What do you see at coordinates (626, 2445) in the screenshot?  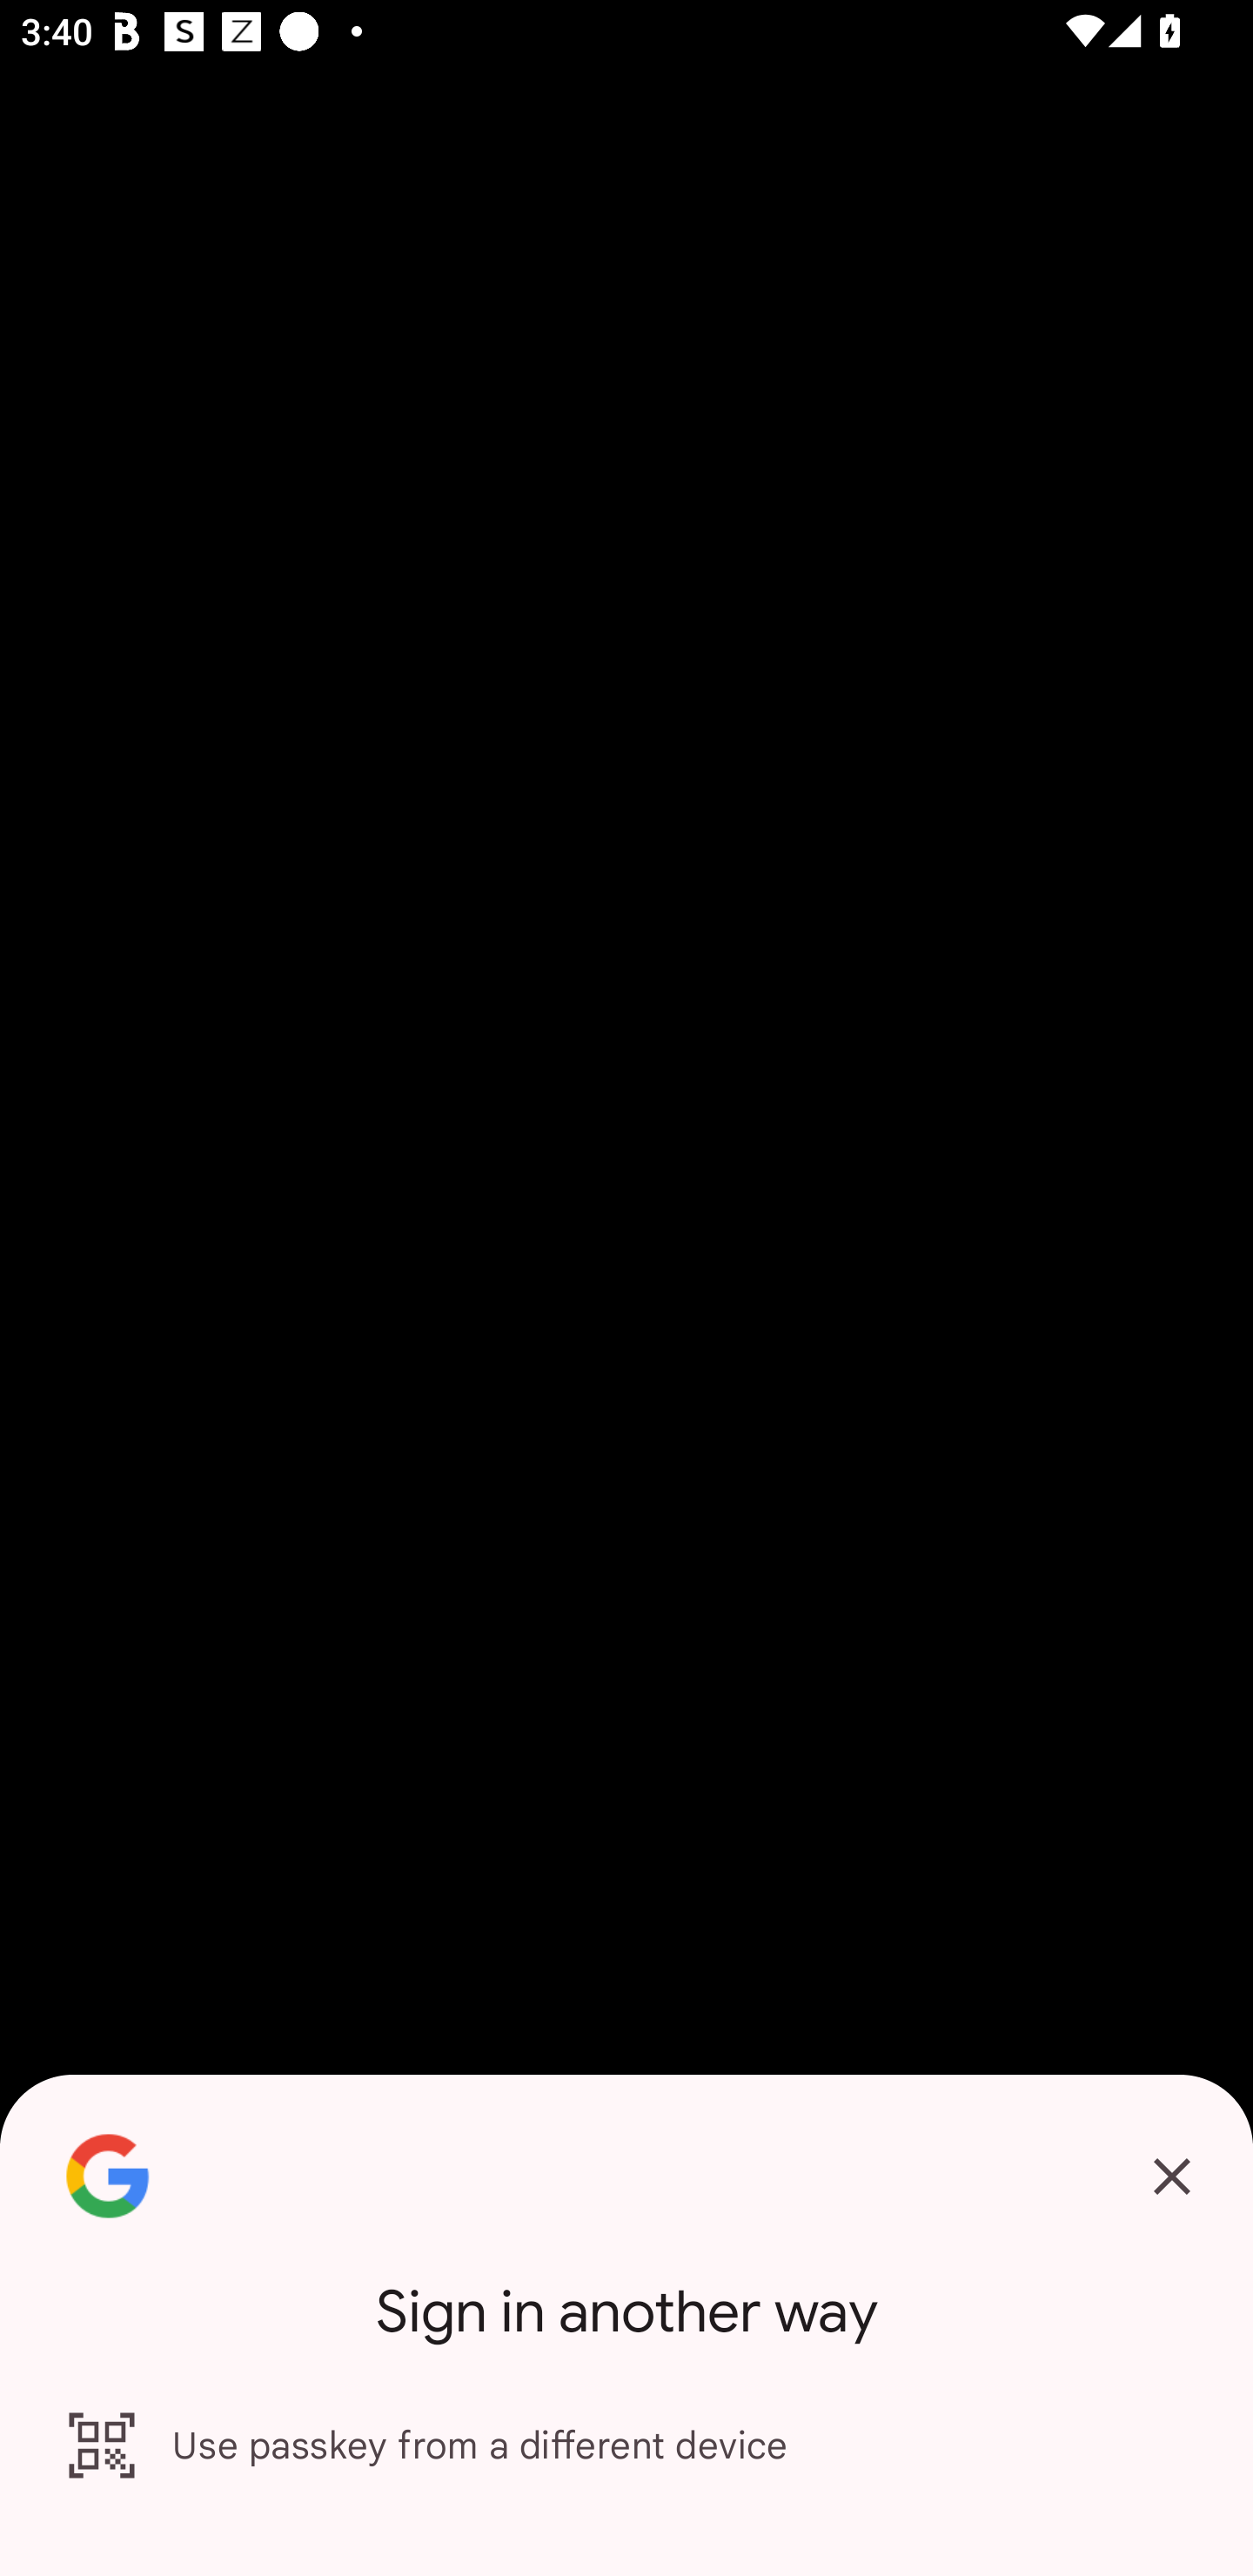 I see `Use passkey from a different device` at bounding box center [626, 2445].